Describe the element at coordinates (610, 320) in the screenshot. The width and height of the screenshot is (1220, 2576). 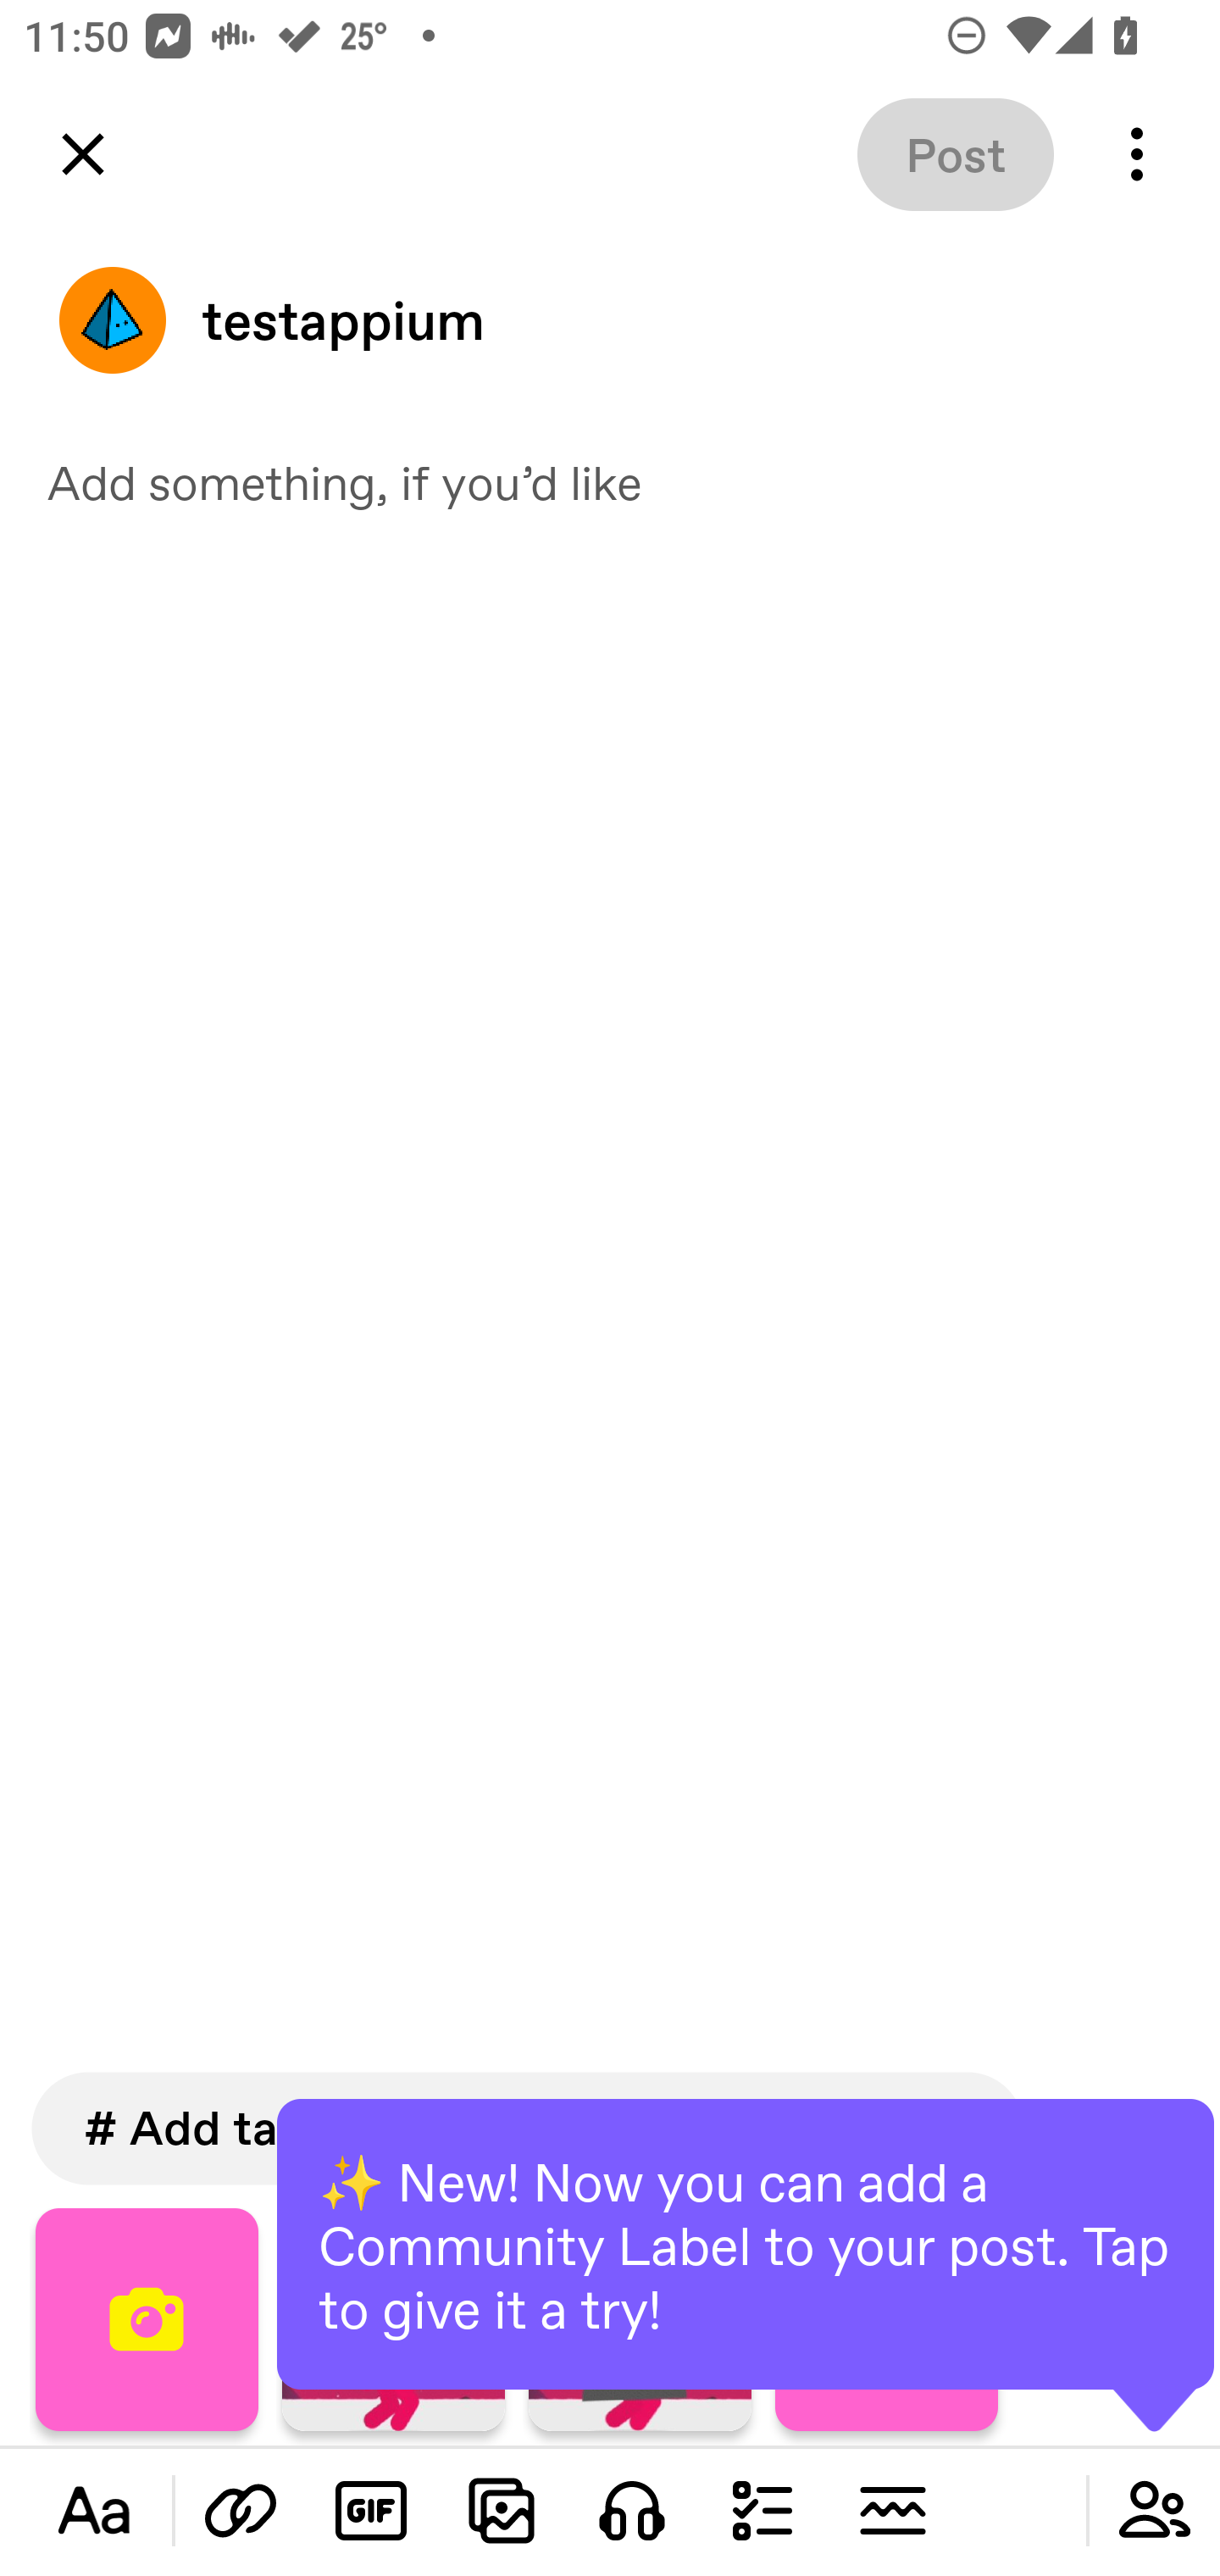
I see `Blog Selector testappium` at that location.